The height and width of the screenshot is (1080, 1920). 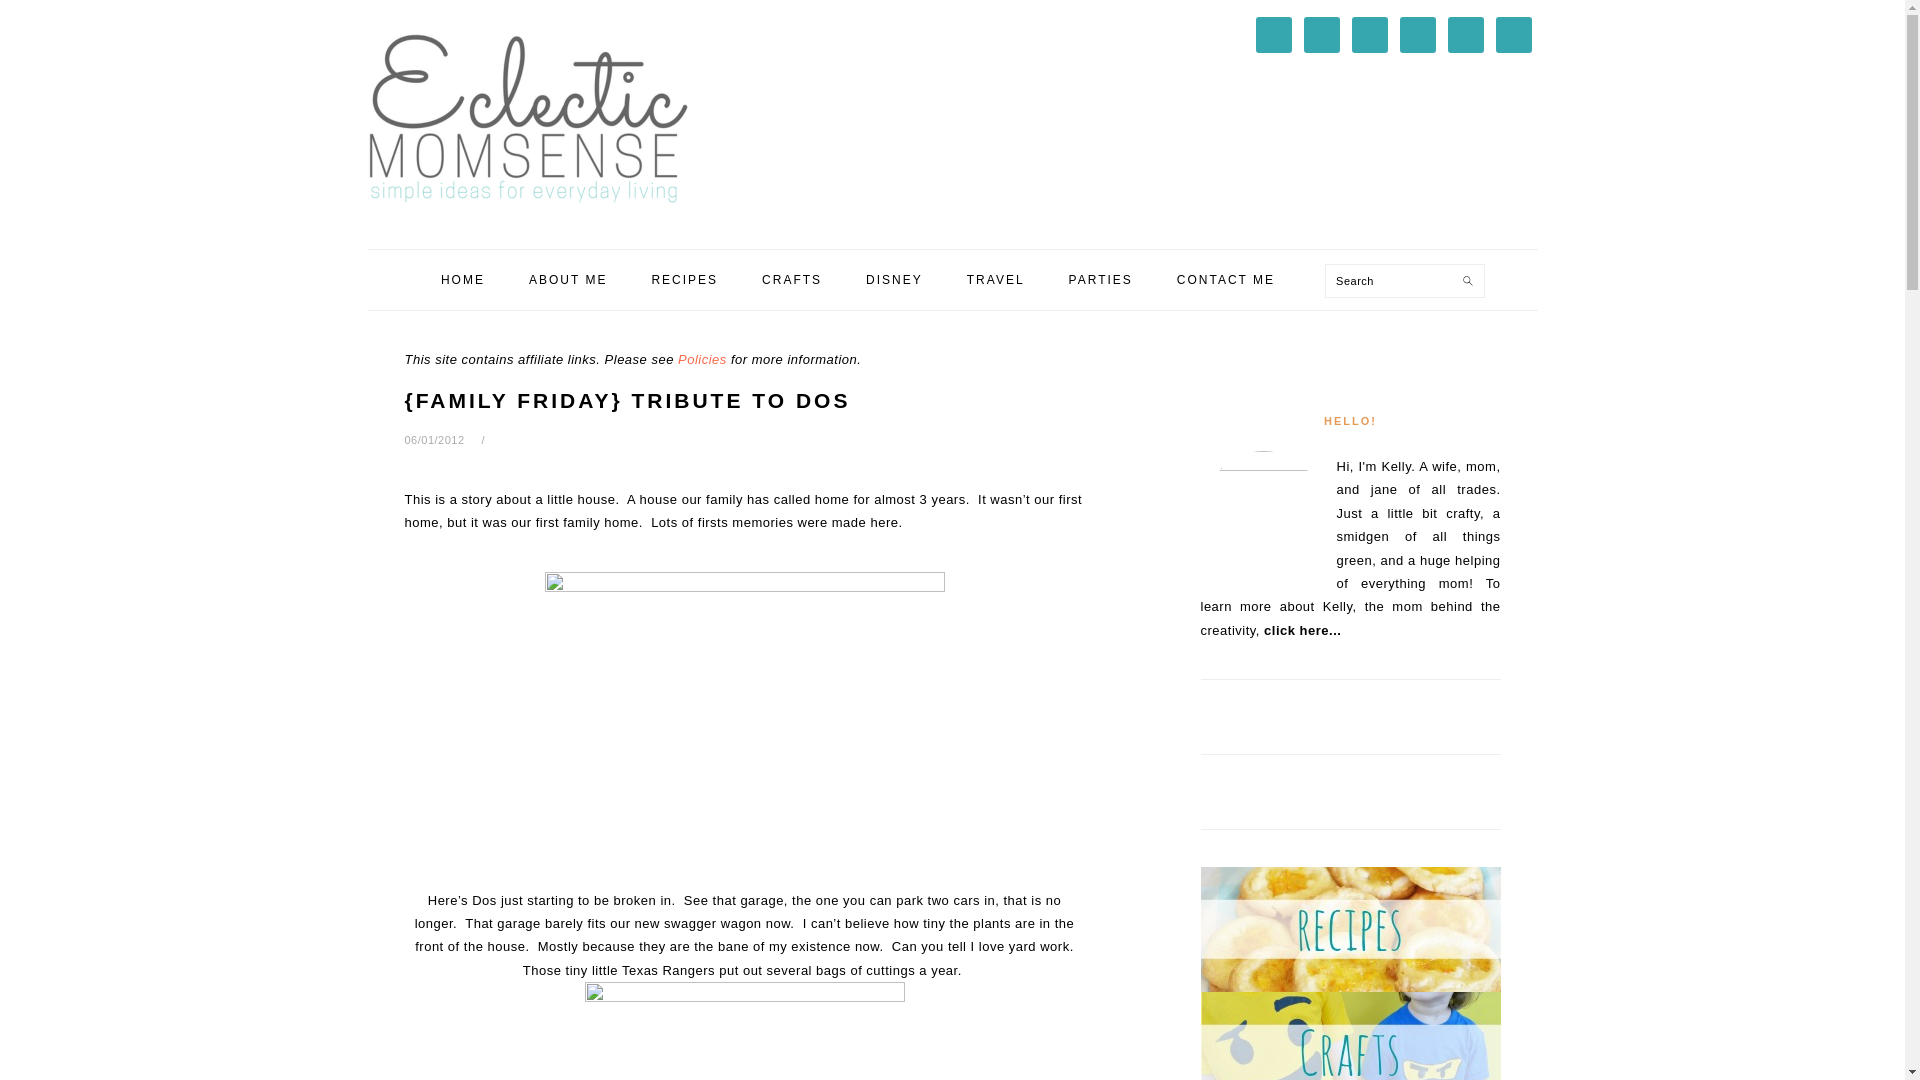 What do you see at coordinates (684, 280) in the screenshot?
I see `RECIPES` at bounding box center [684, 280].